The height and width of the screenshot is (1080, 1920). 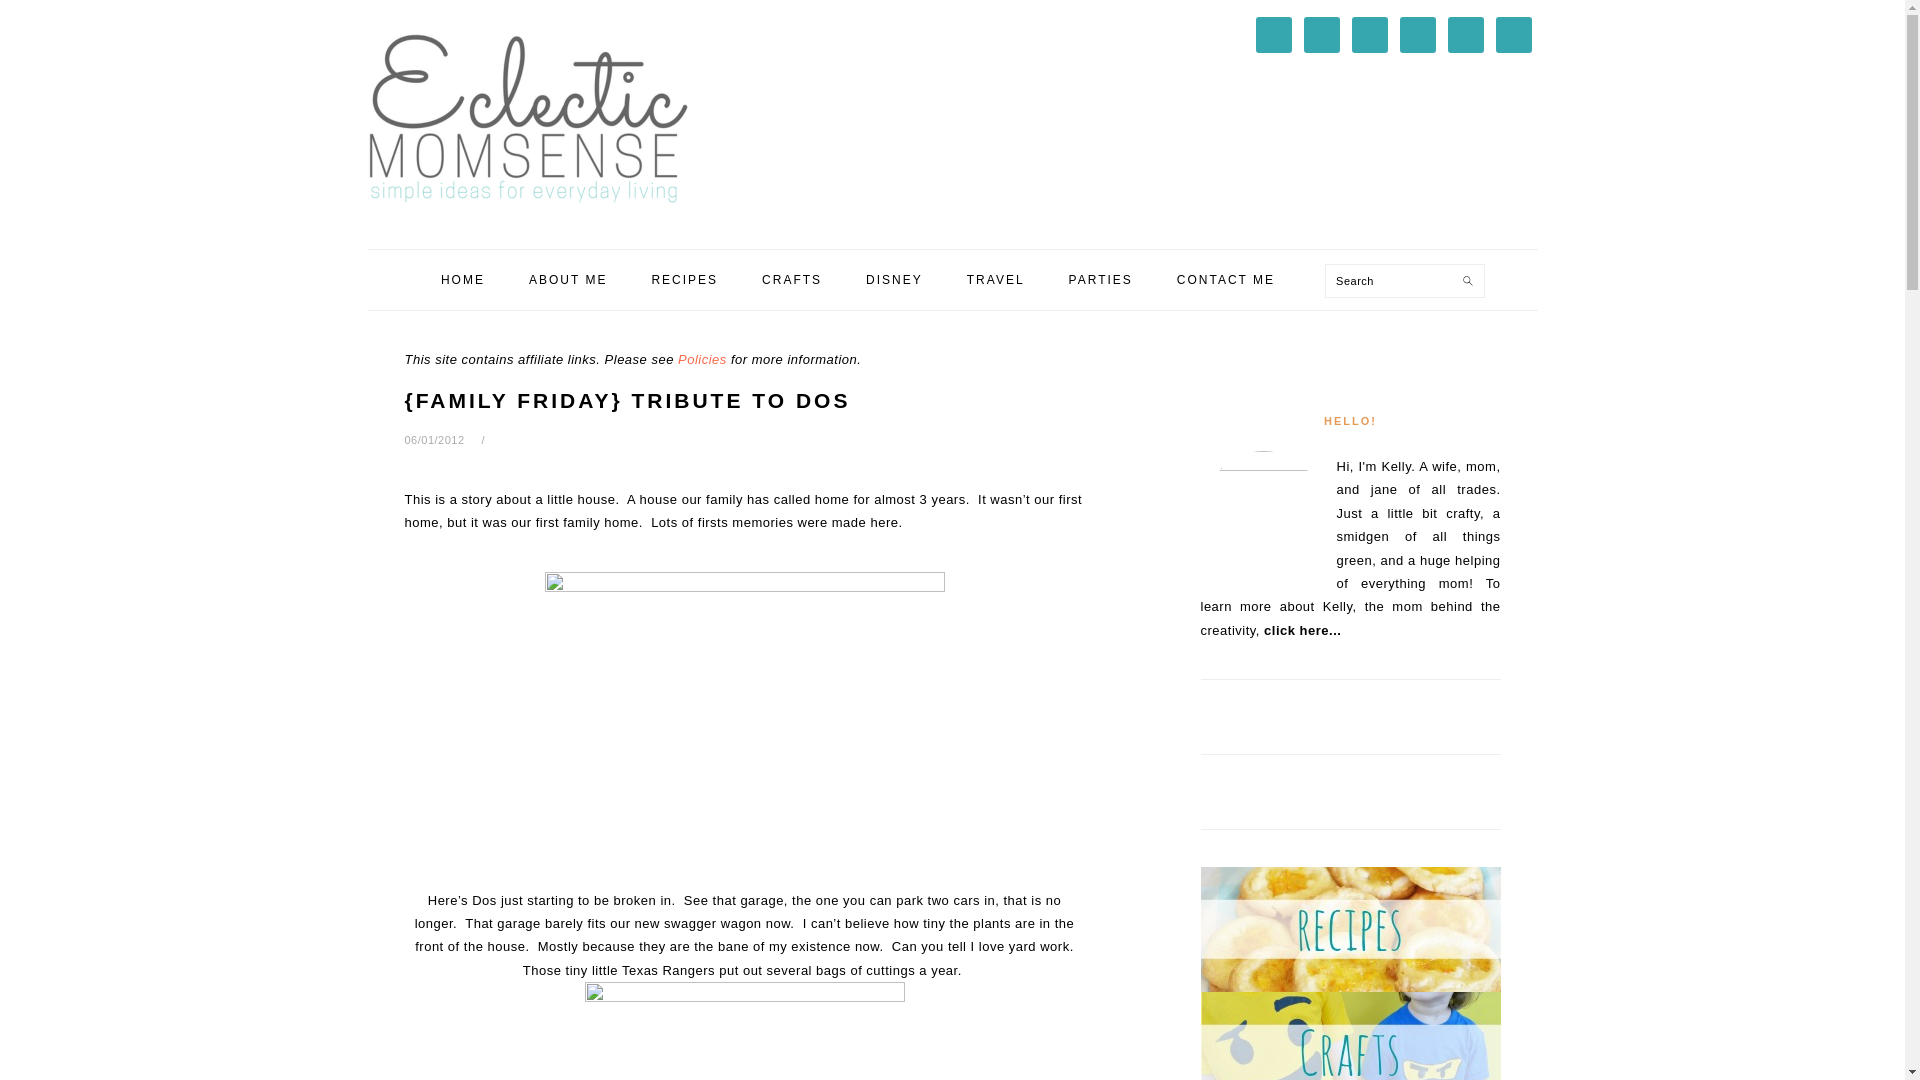 What do you see at coordinates (684, 280) in the screenshot?
I see `RECIPES` at bounding box center [684, 280].